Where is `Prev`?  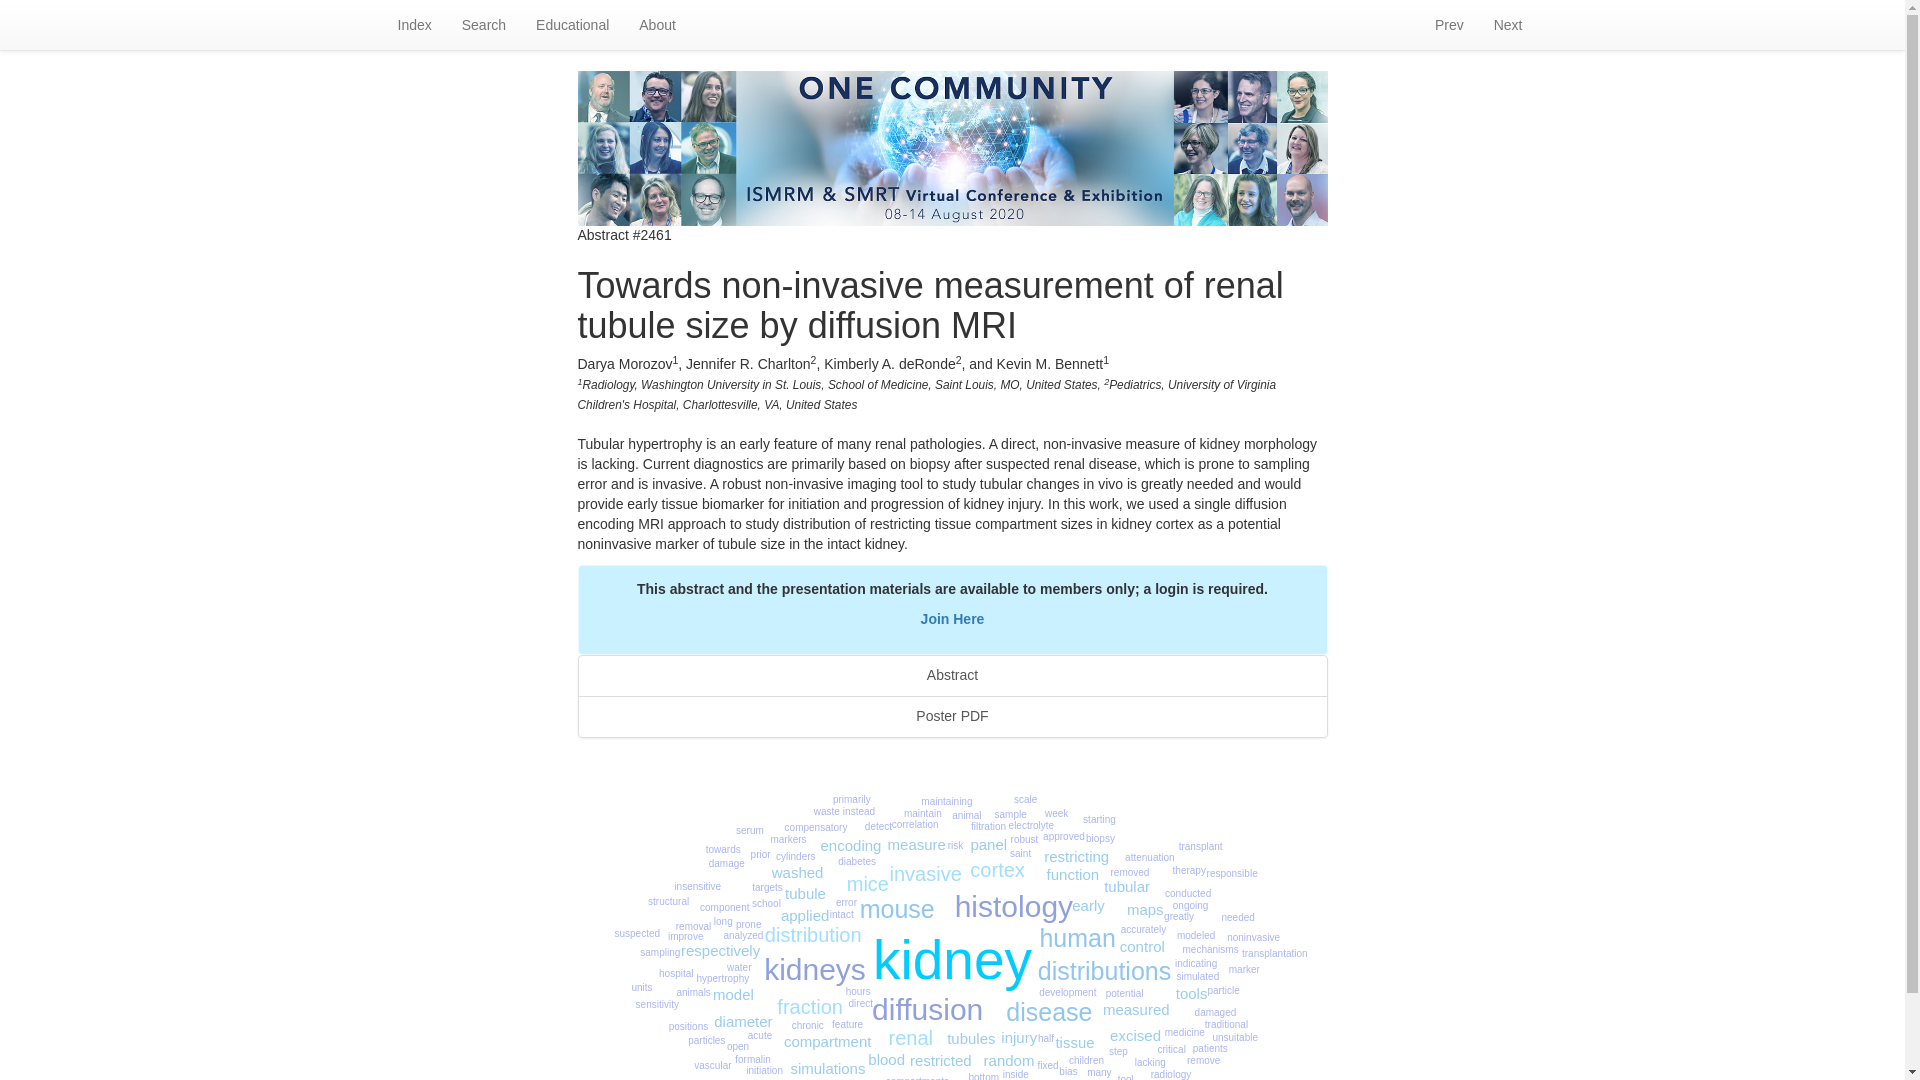
Prev is located at coordinates (1449, 24).